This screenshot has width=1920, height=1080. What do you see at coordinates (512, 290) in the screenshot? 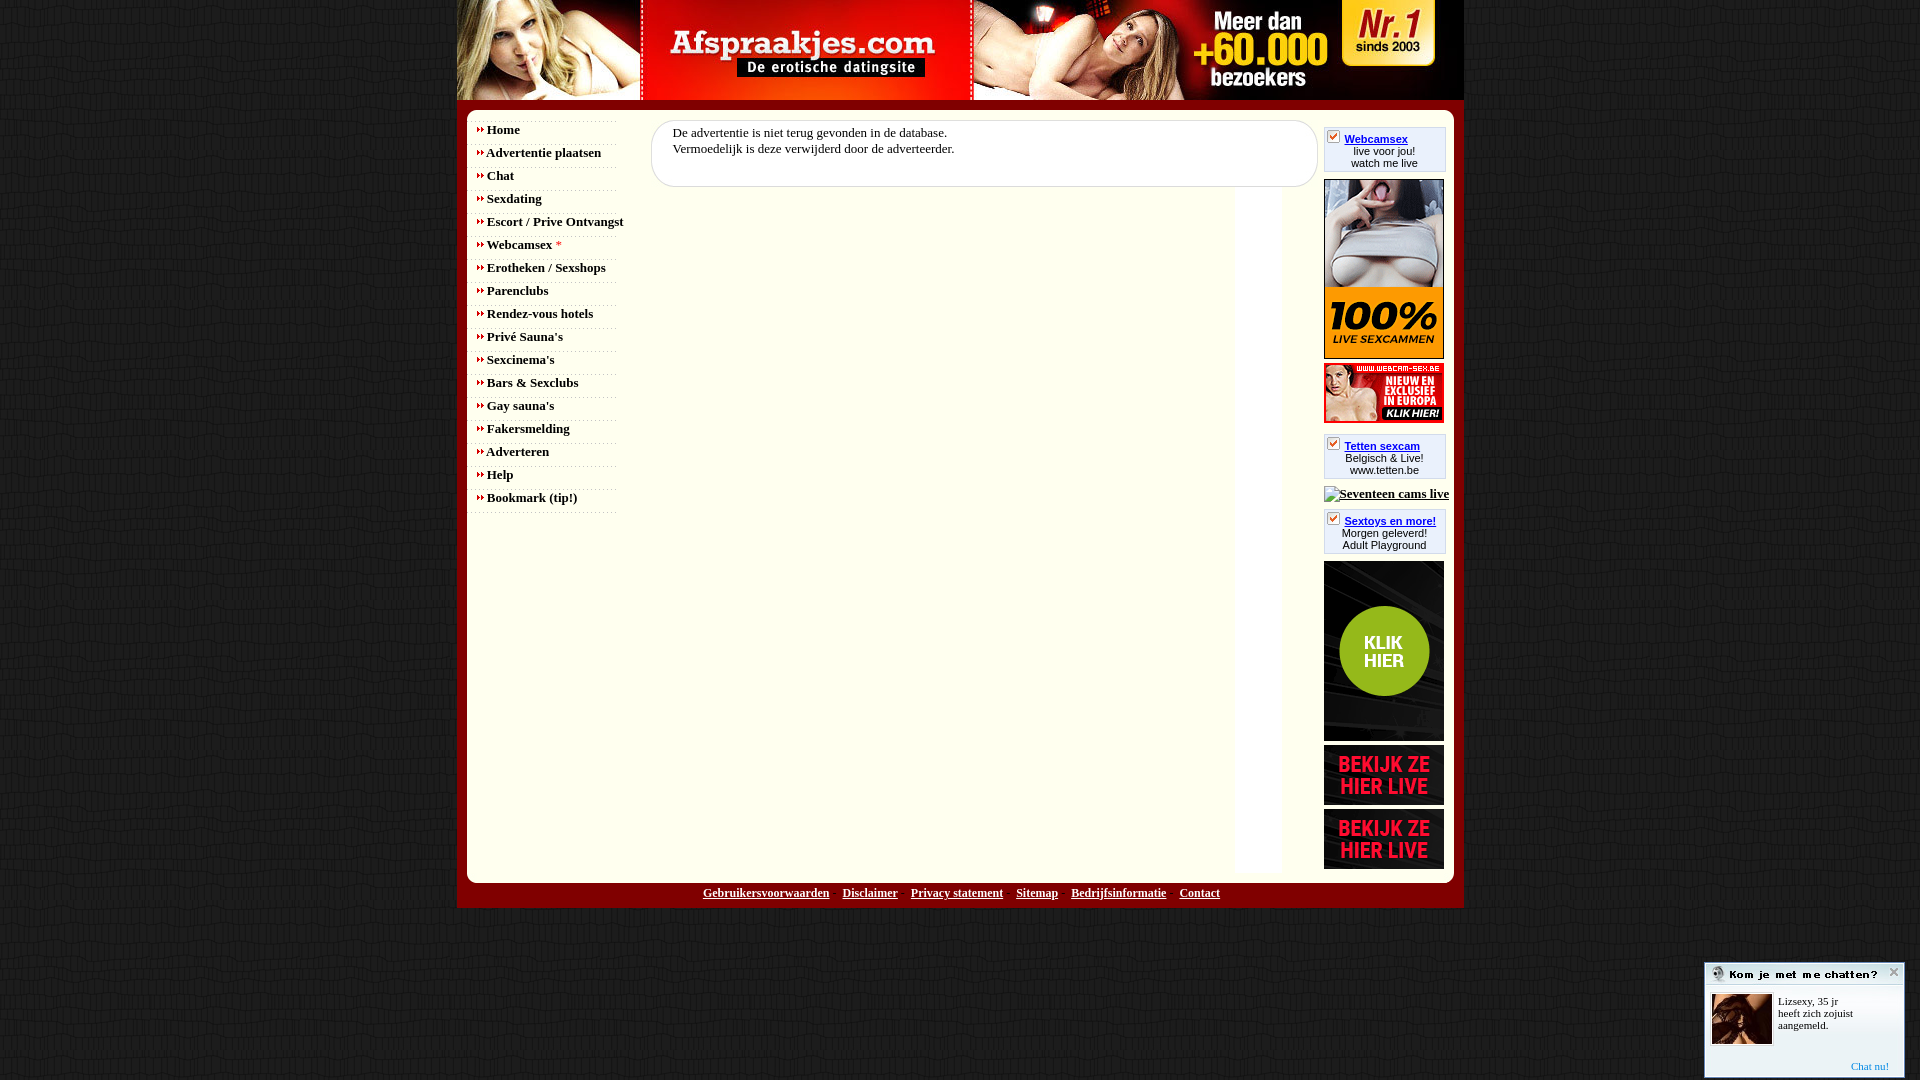
I see `Parenclubs` at bounding box center [512, 290].